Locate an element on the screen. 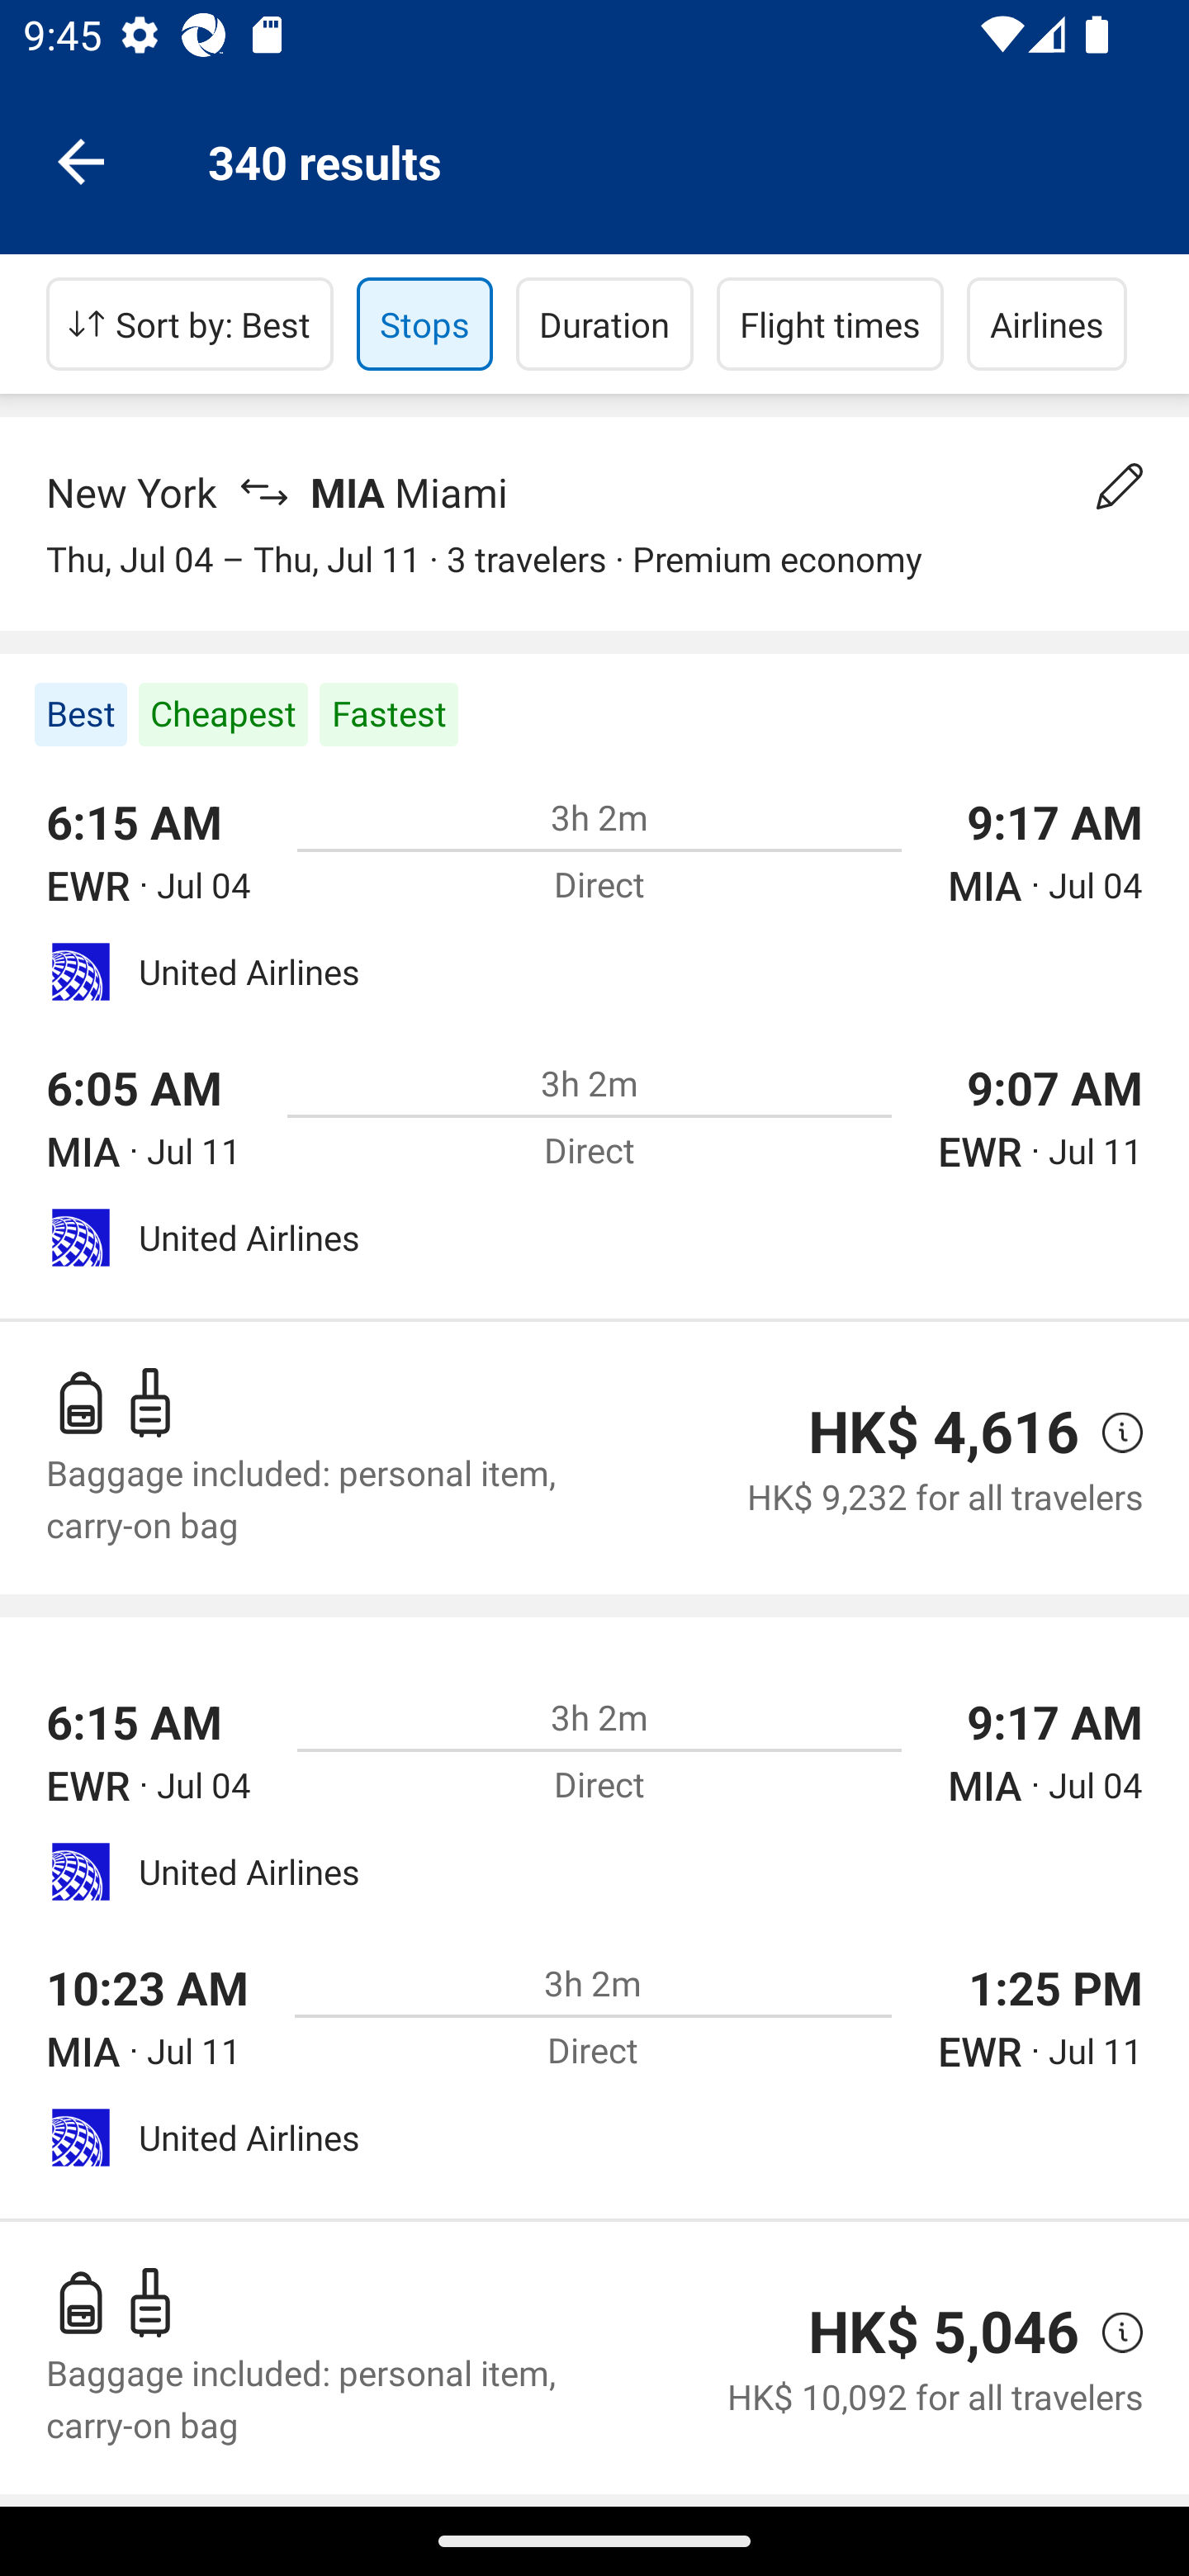  Airlines is located at coordinates (1047, 324).